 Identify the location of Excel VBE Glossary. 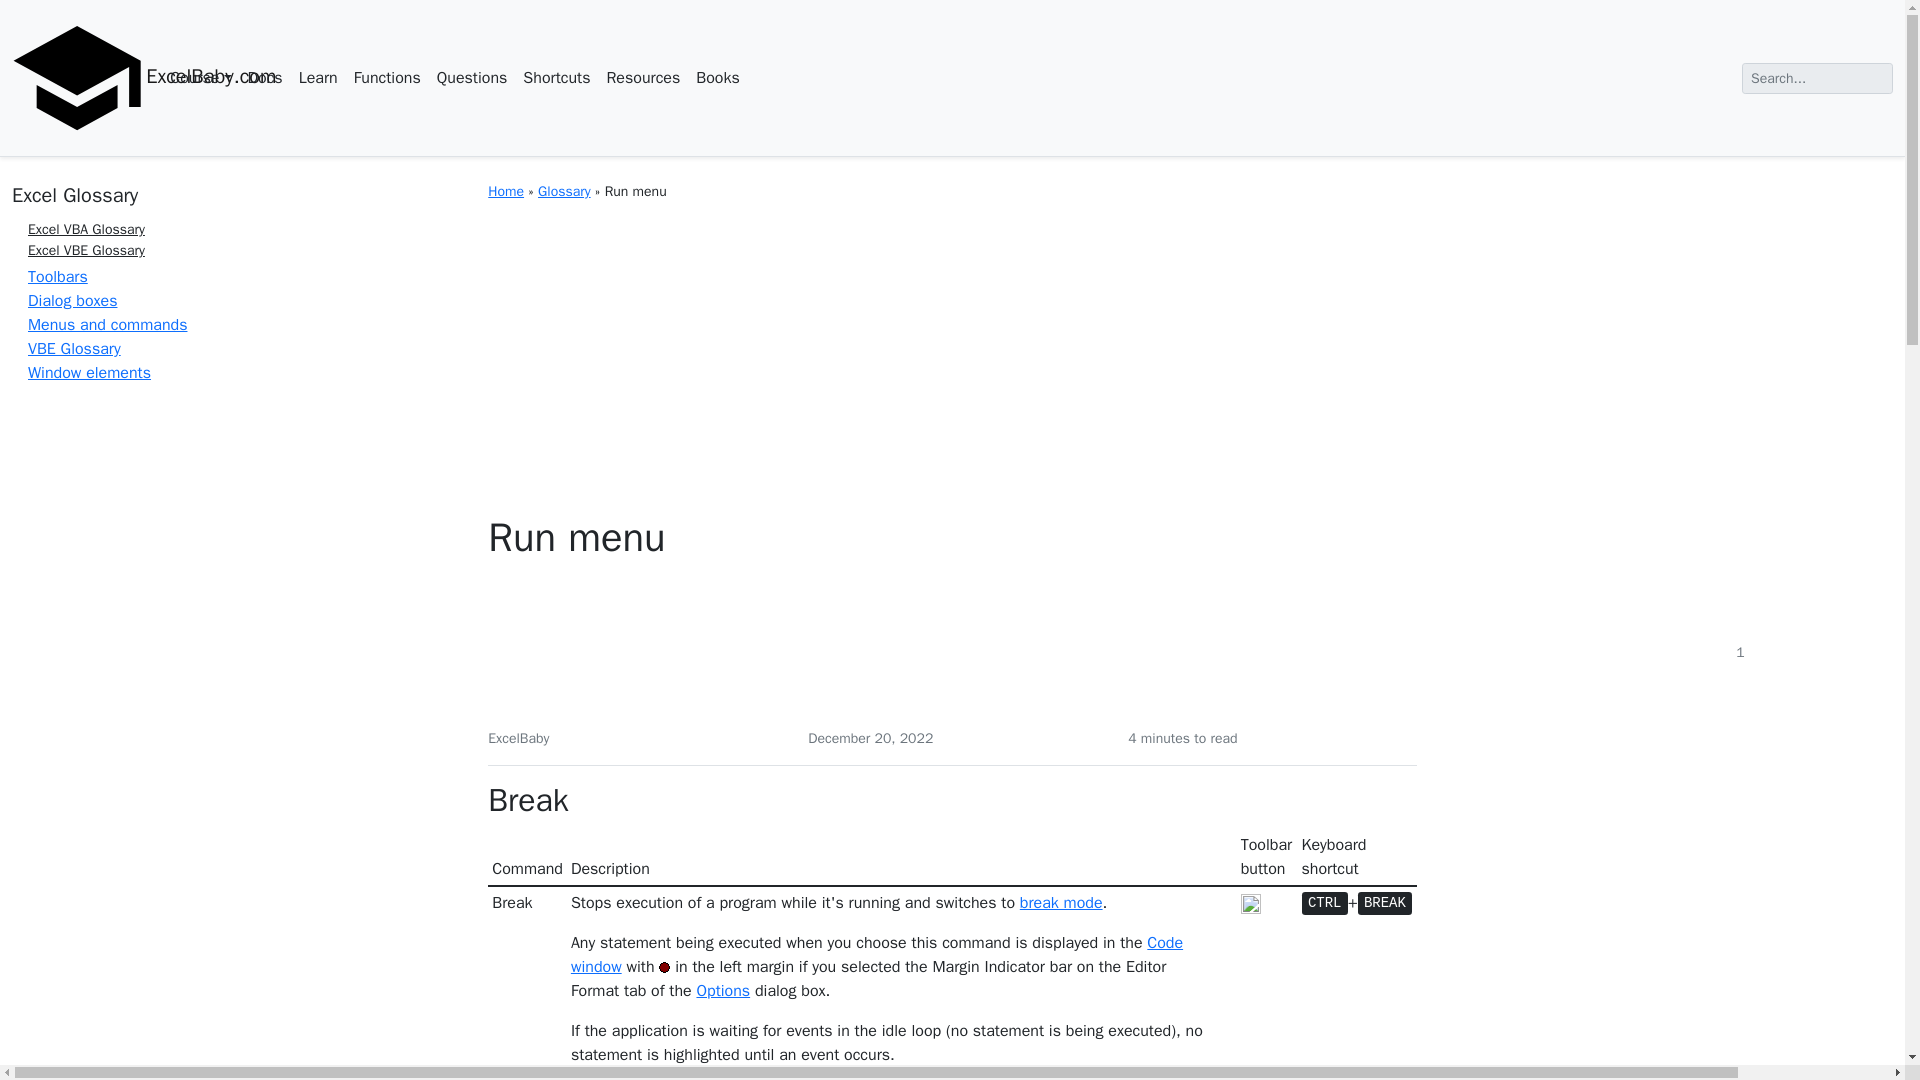
(86, 250).